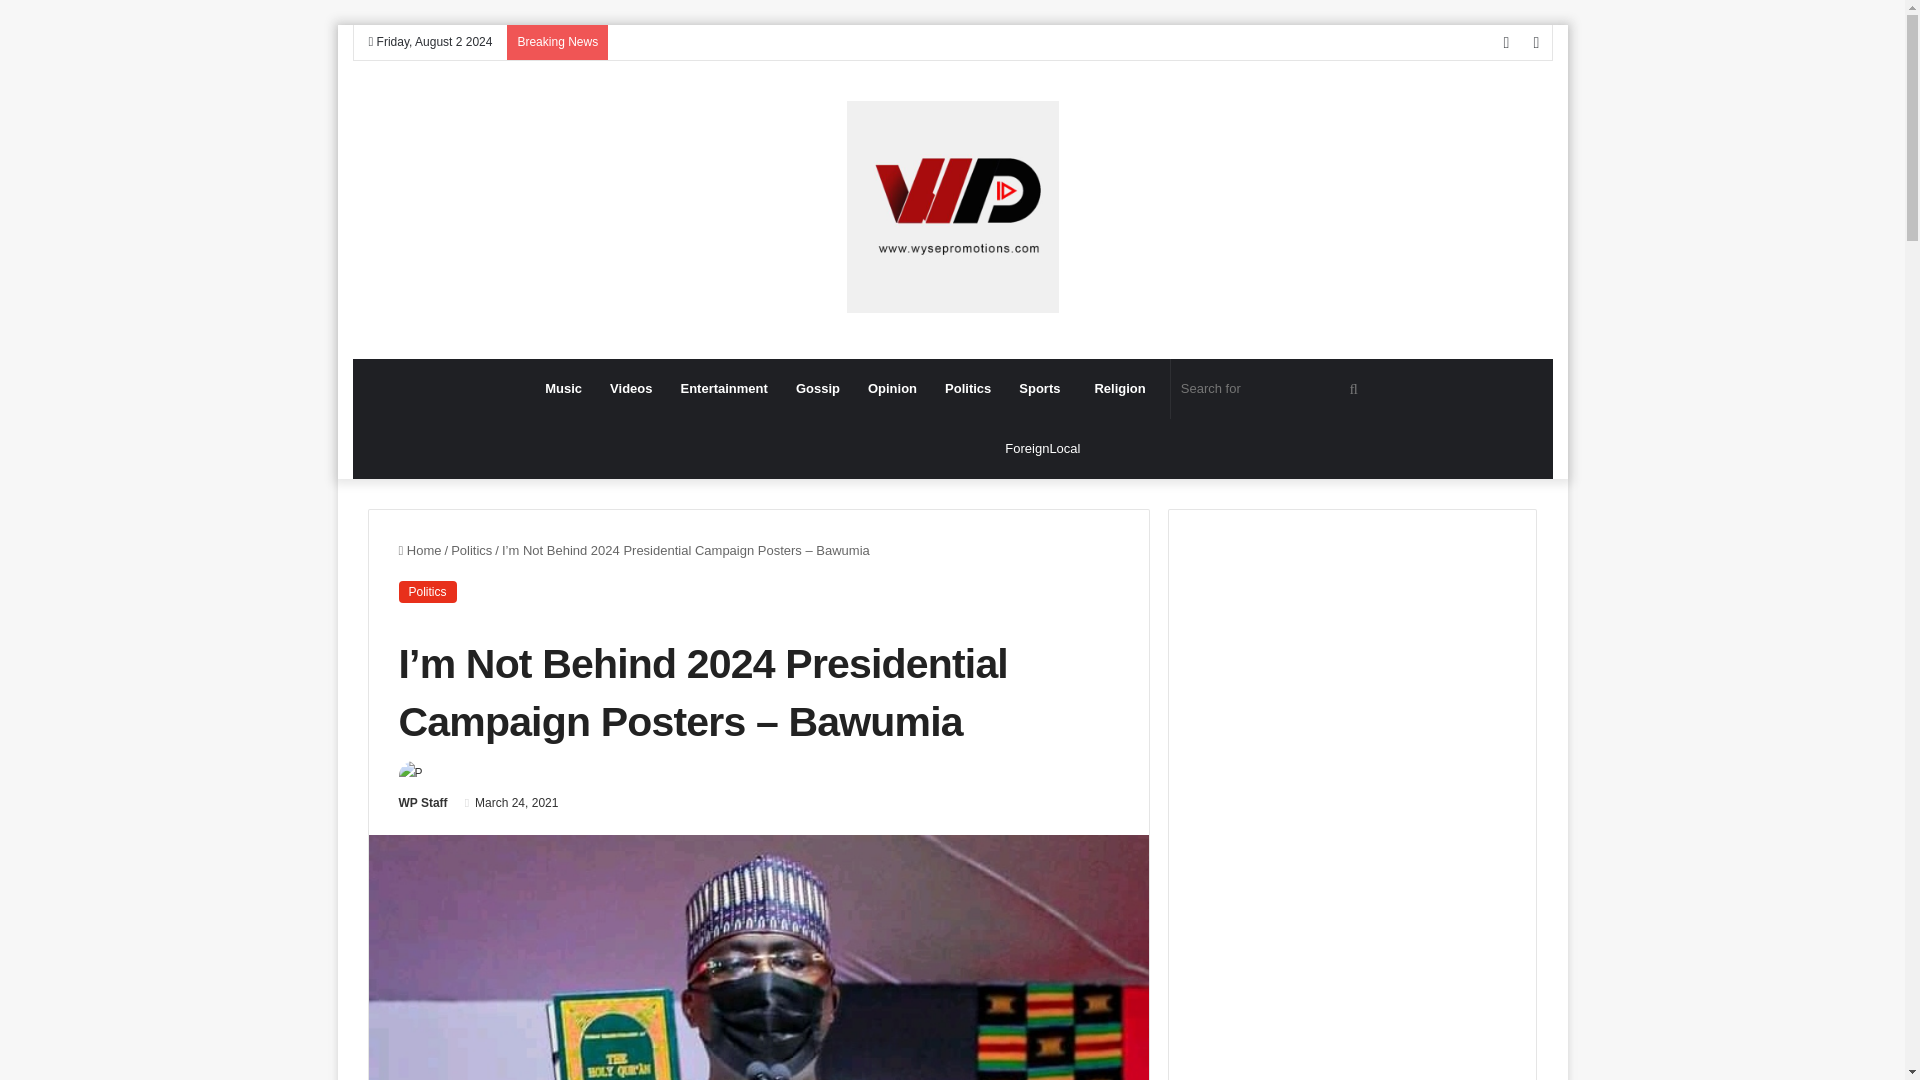 This screenshot has height=1080, width=1920. What do you see at coordinates (818, 388) in the screenshot?
I see `Gossip` at bounding box center [818, 388].